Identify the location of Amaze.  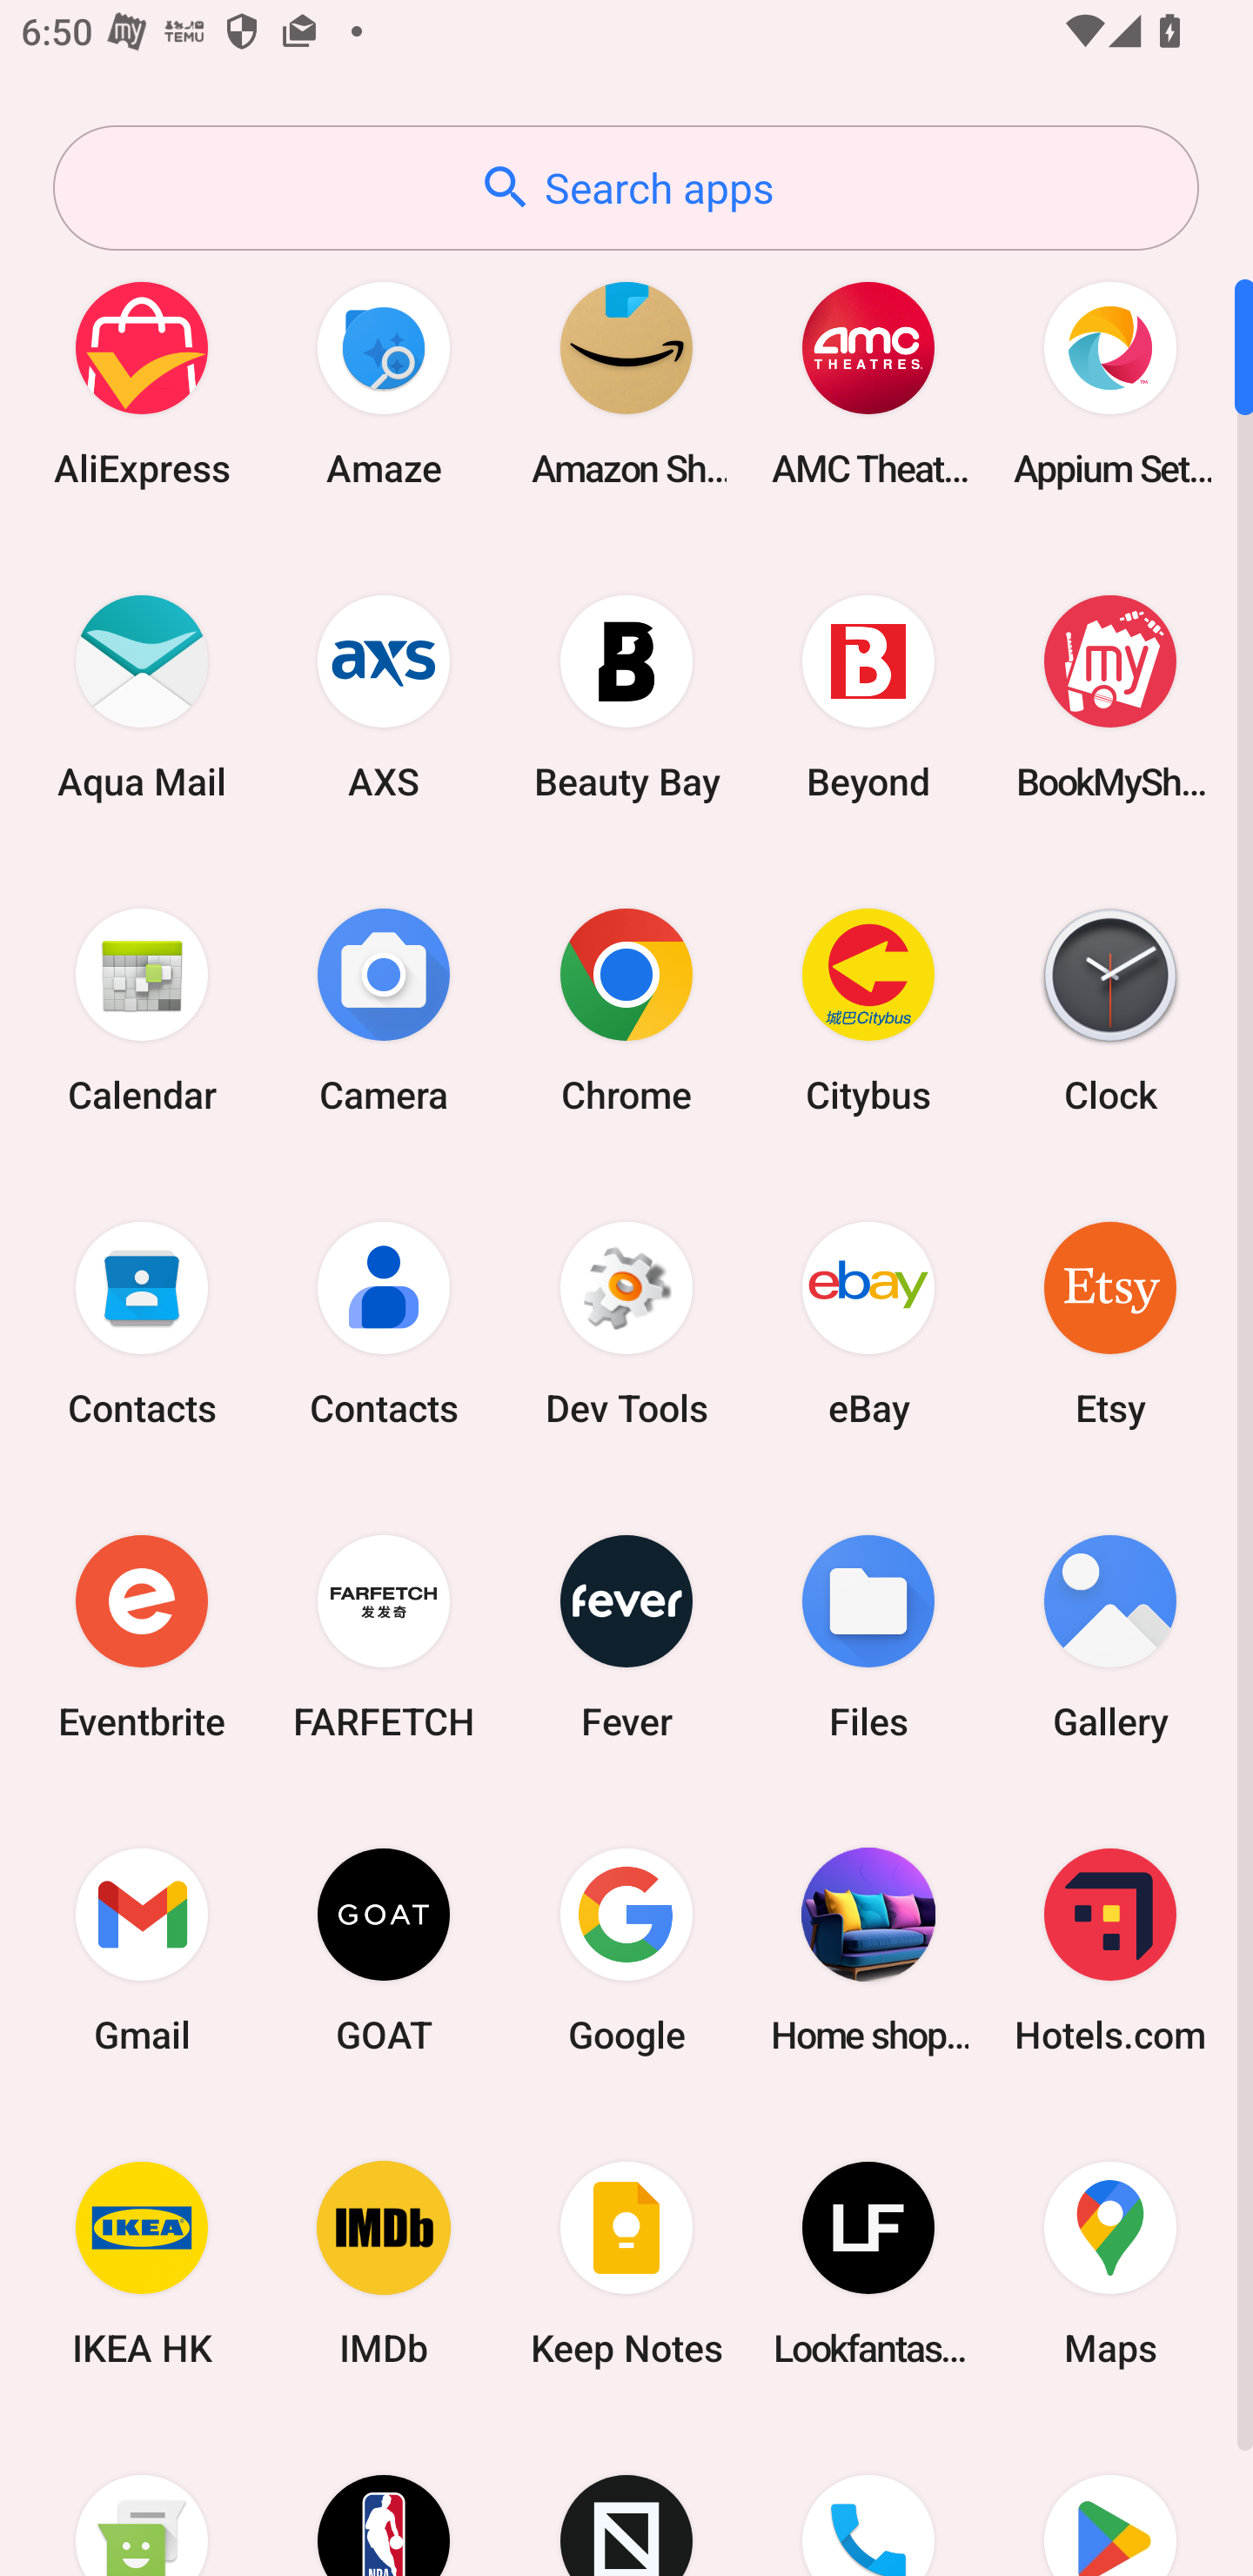
(384, 383).